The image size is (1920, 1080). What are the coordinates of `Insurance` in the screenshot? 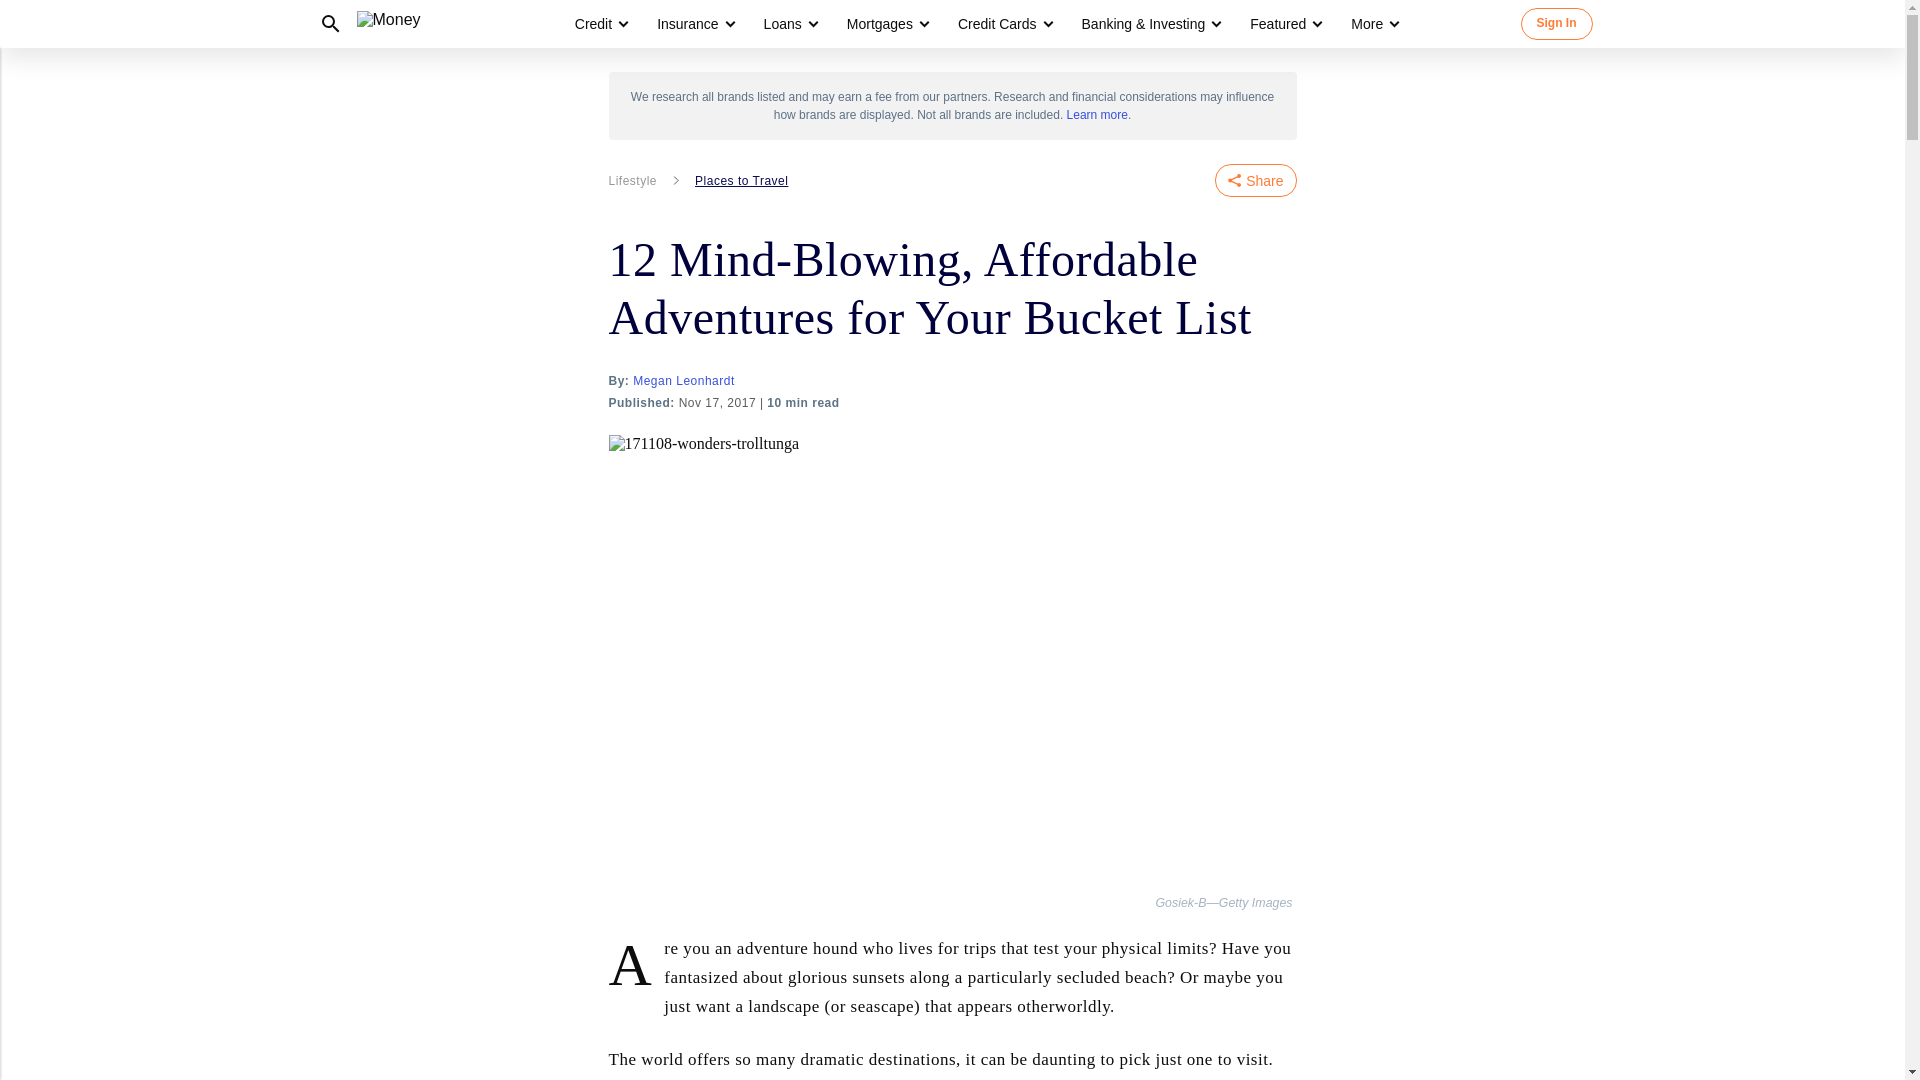 It's located at (687, 24).